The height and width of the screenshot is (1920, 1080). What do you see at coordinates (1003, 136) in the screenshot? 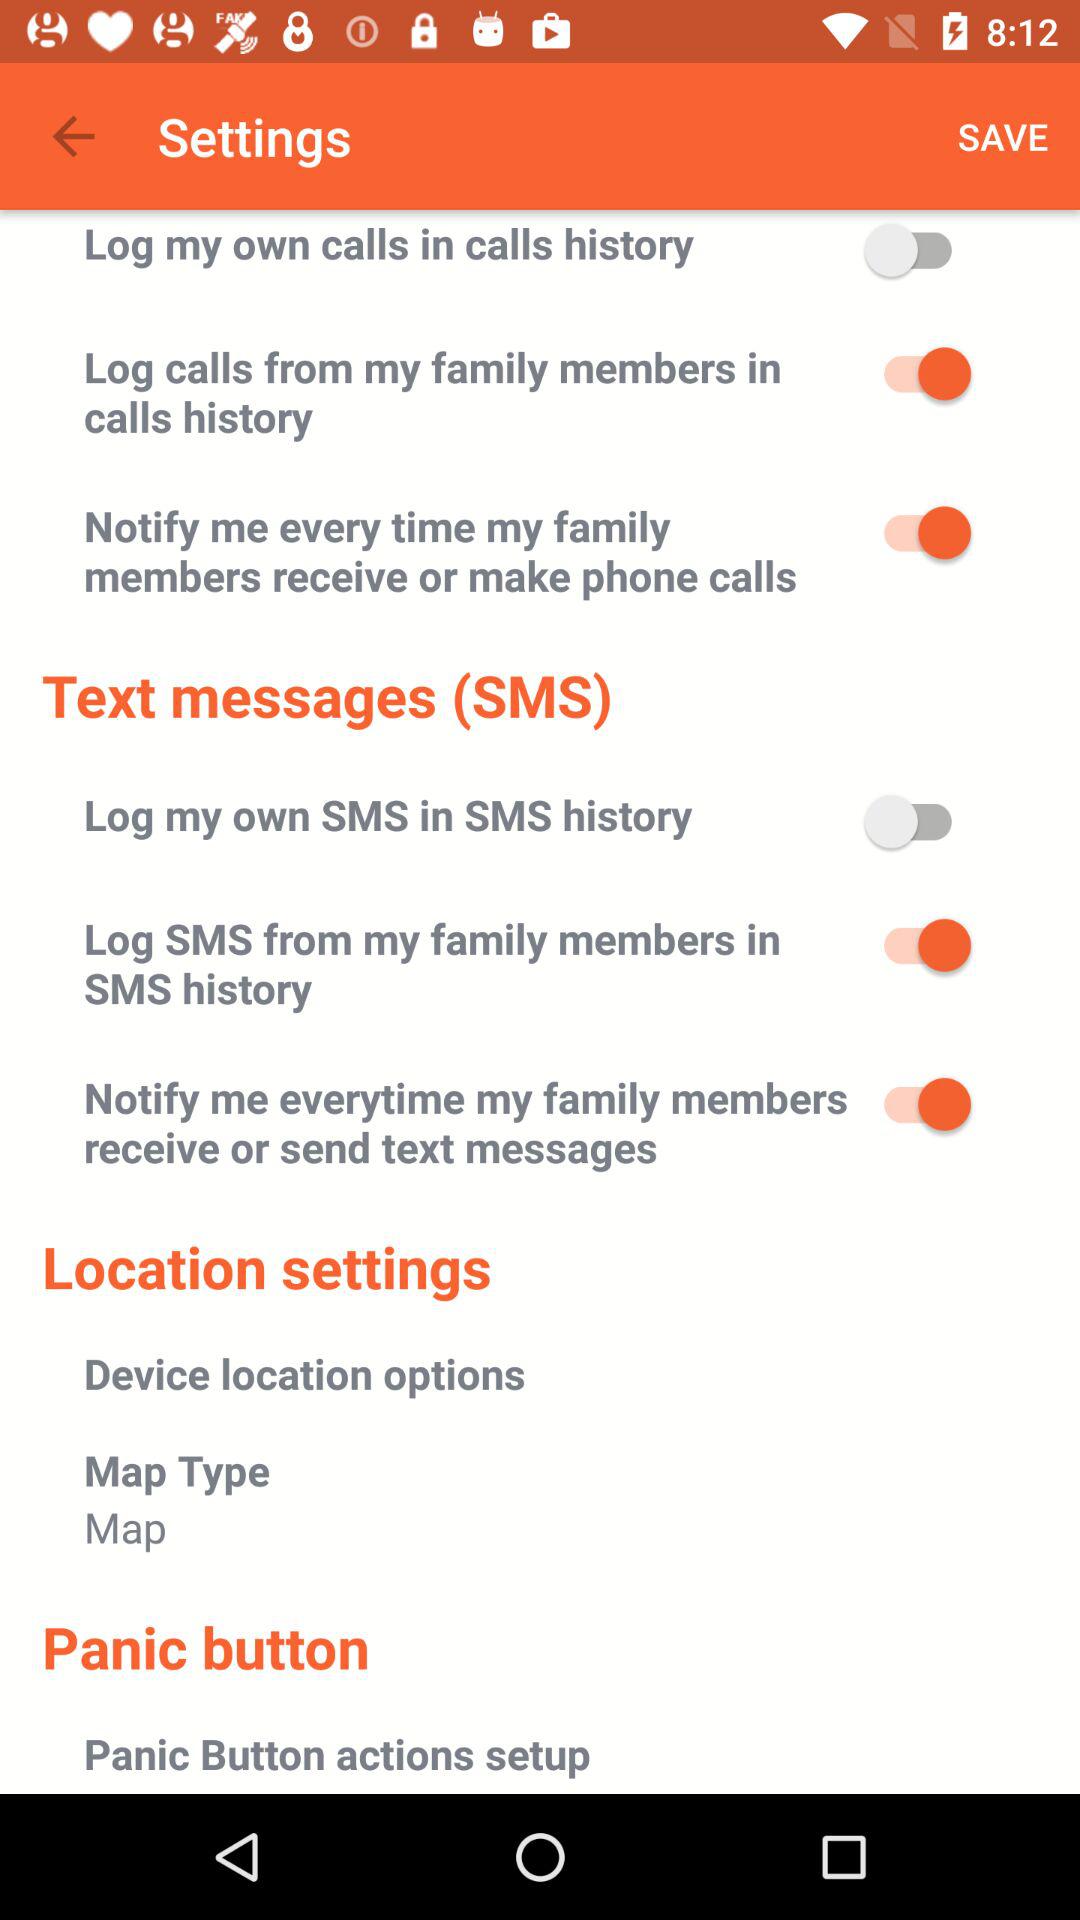
I see `select item to the right of log my own` at bounding box center [1003, 136].